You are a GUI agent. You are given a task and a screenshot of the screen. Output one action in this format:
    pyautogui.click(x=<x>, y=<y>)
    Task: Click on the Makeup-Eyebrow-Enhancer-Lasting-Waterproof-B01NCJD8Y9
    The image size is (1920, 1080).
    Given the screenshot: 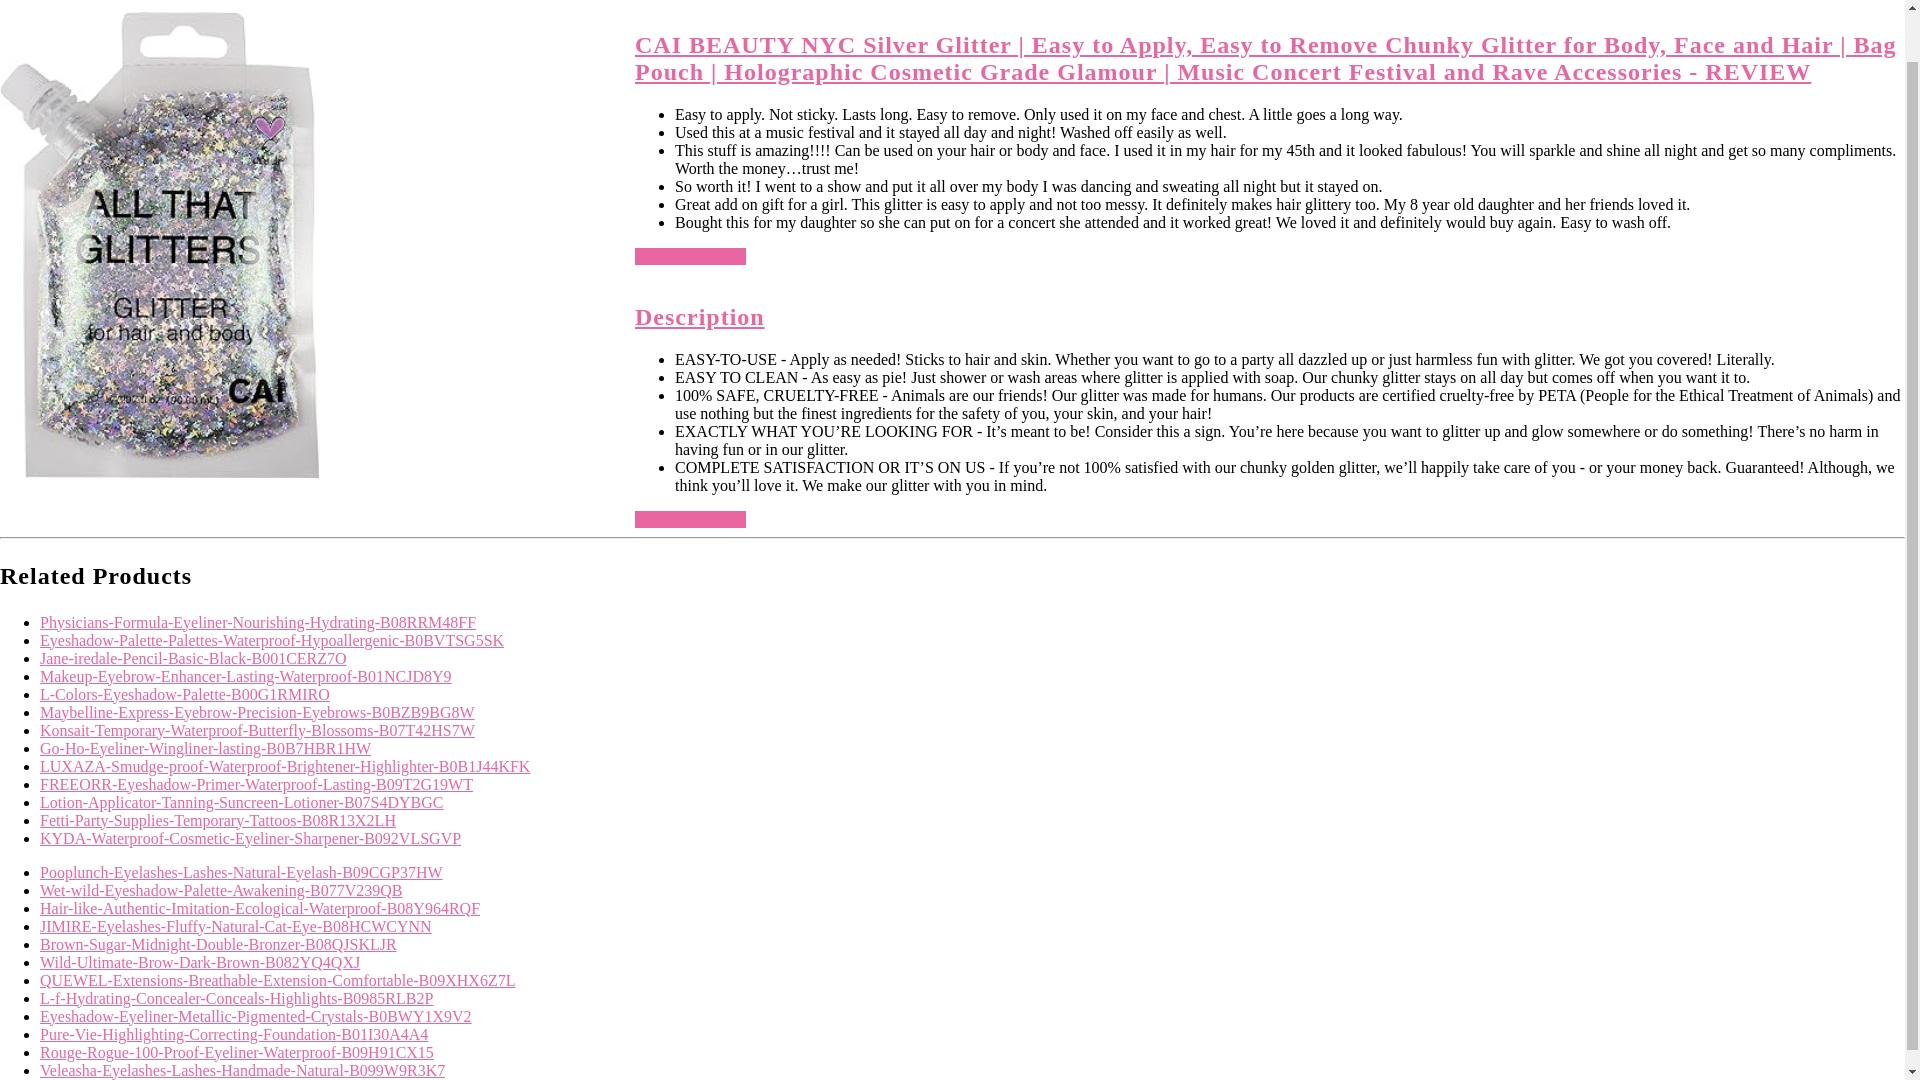 What is the action you would take?
    pyautogui.click(x=246, y=676)
    